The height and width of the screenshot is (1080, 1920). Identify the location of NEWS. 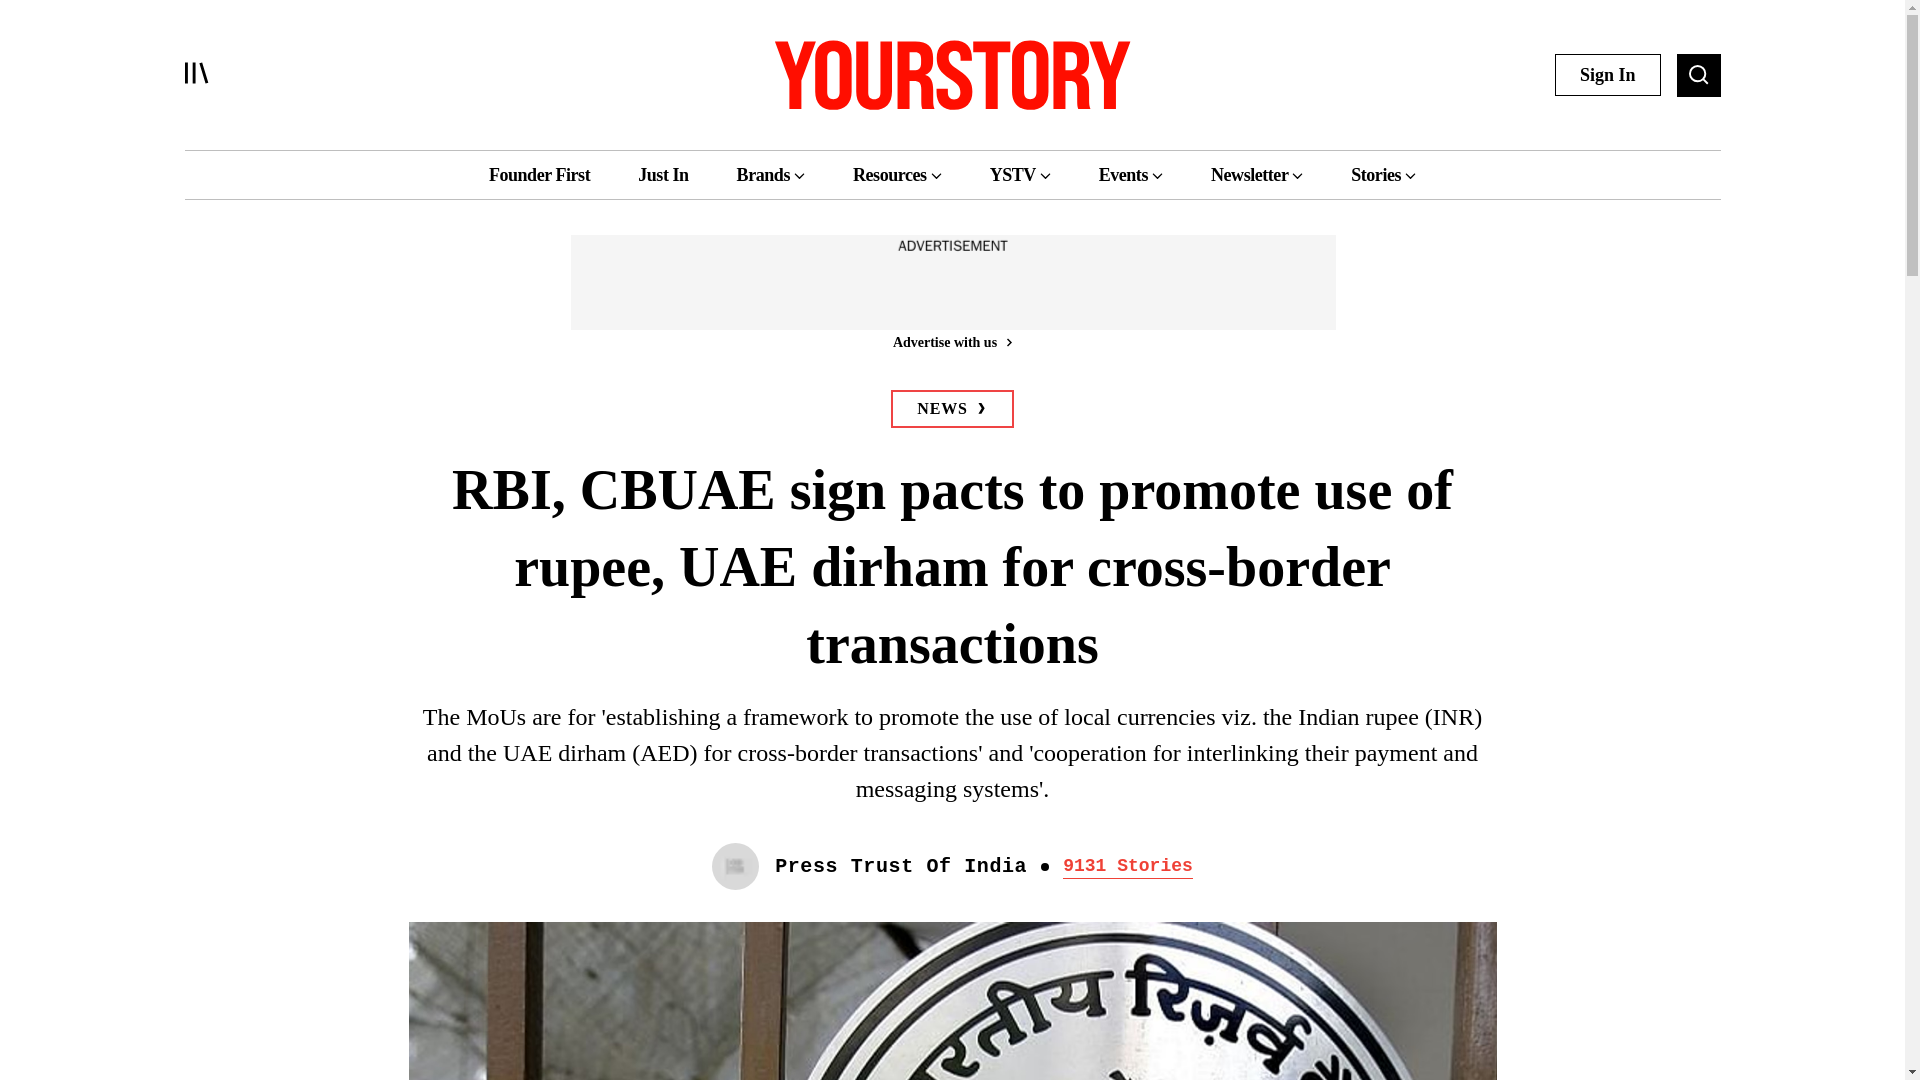
(952, 408).